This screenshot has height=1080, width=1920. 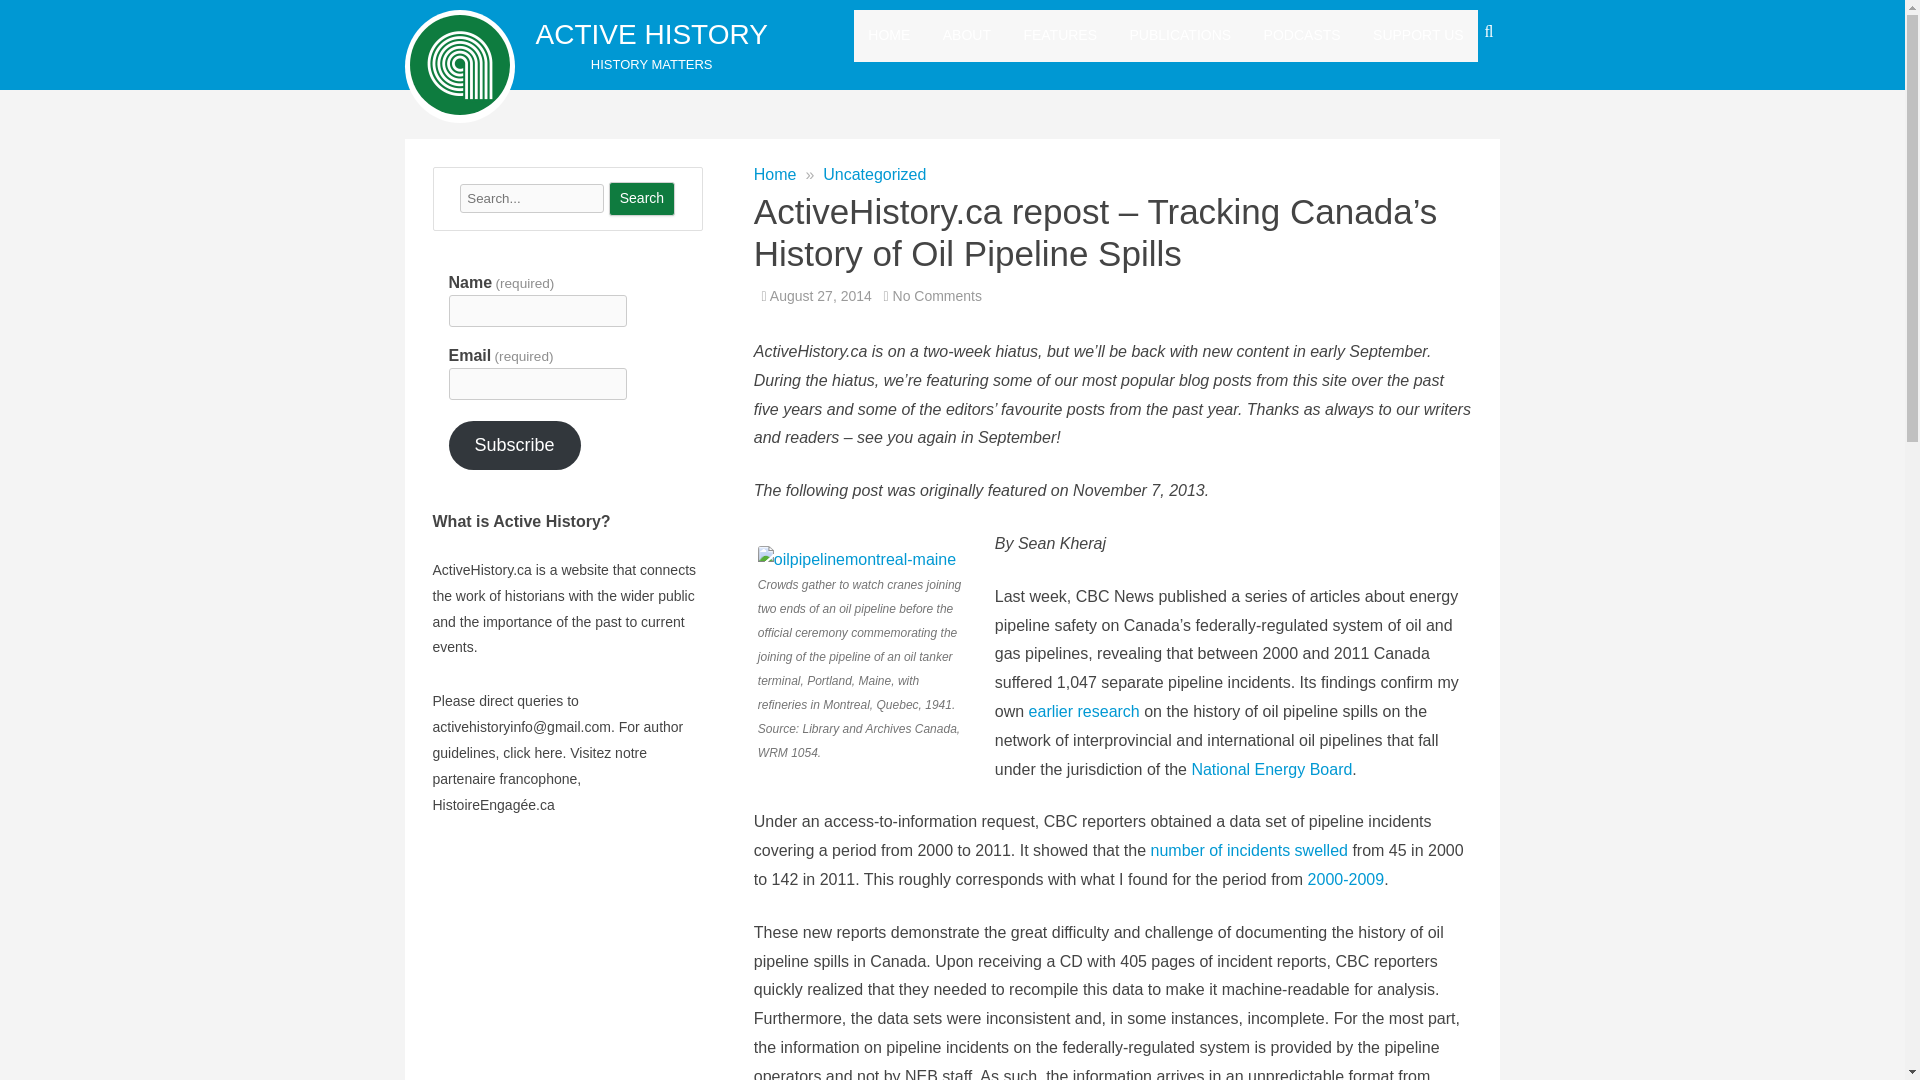 I want to click on Search, so click(x=642, y=199).